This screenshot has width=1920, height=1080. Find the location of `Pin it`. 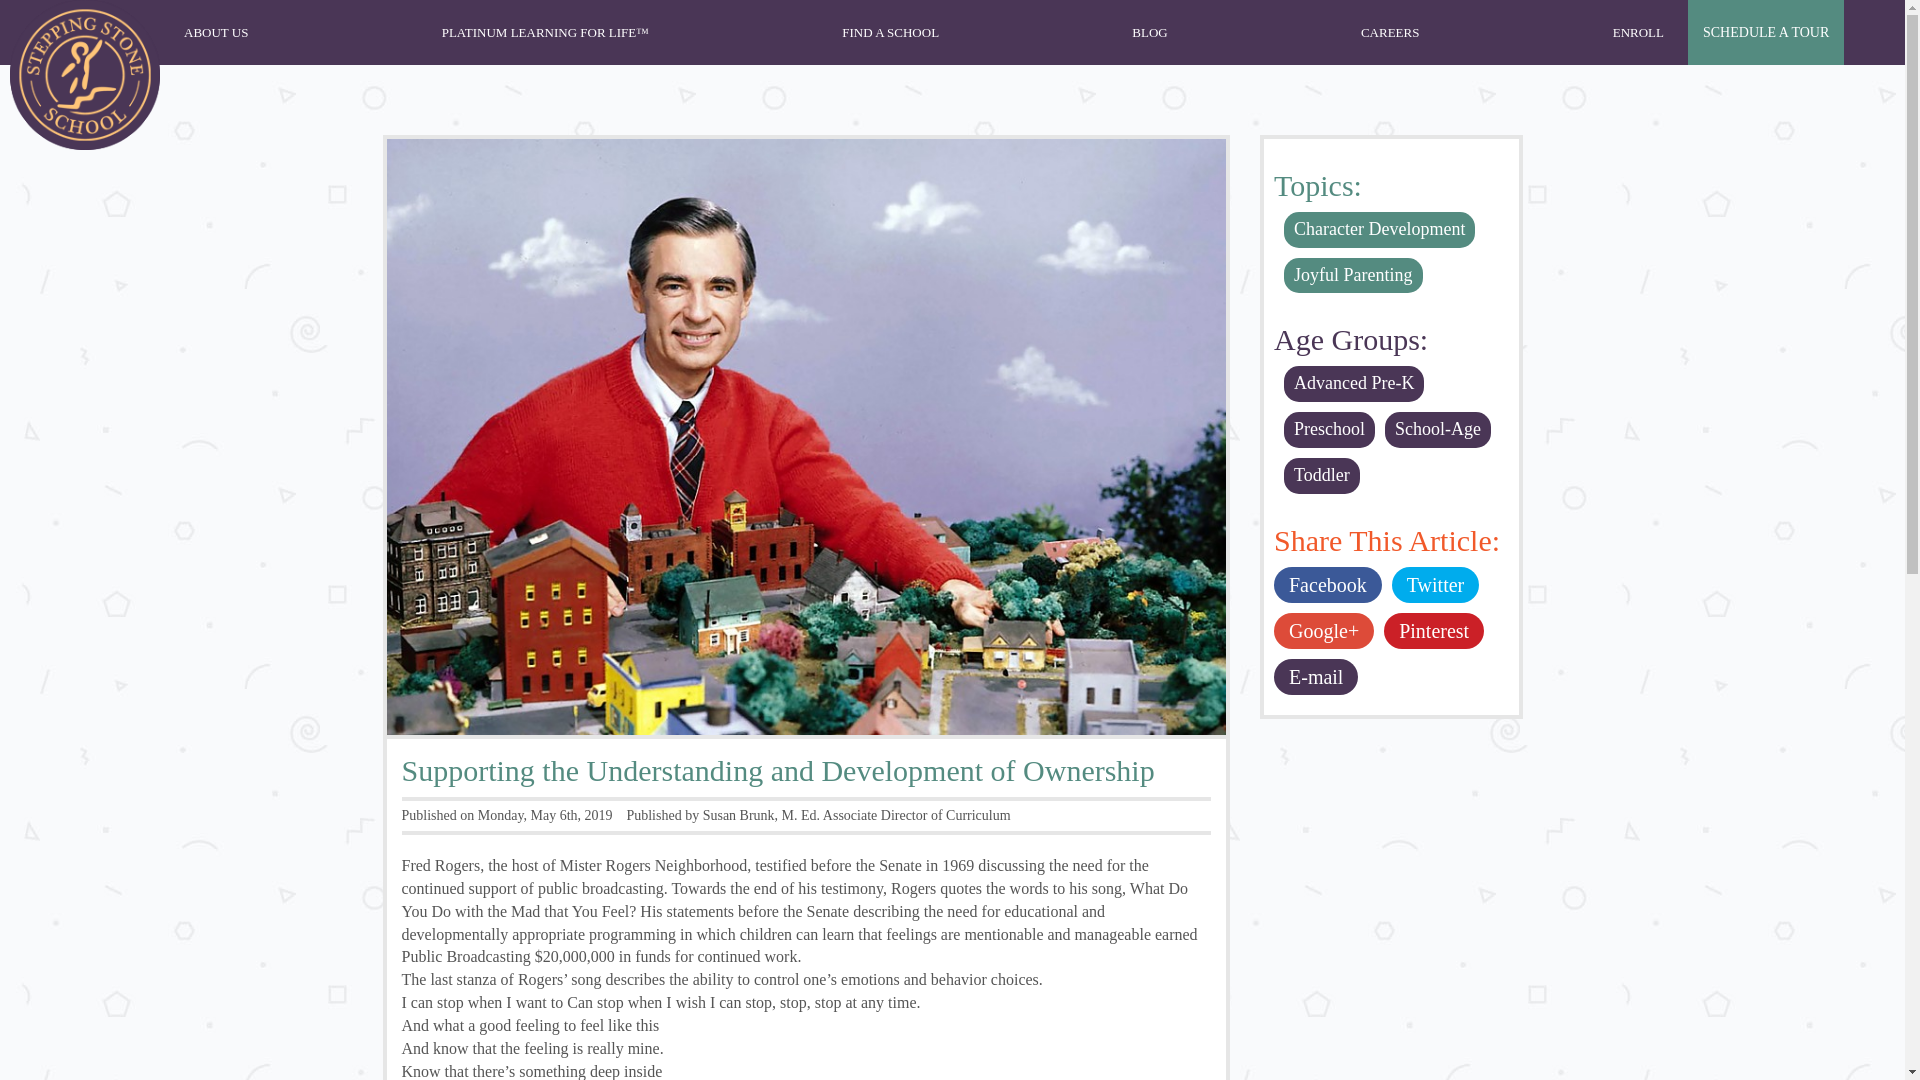

Pin it is located at coordinates (1434, 631).